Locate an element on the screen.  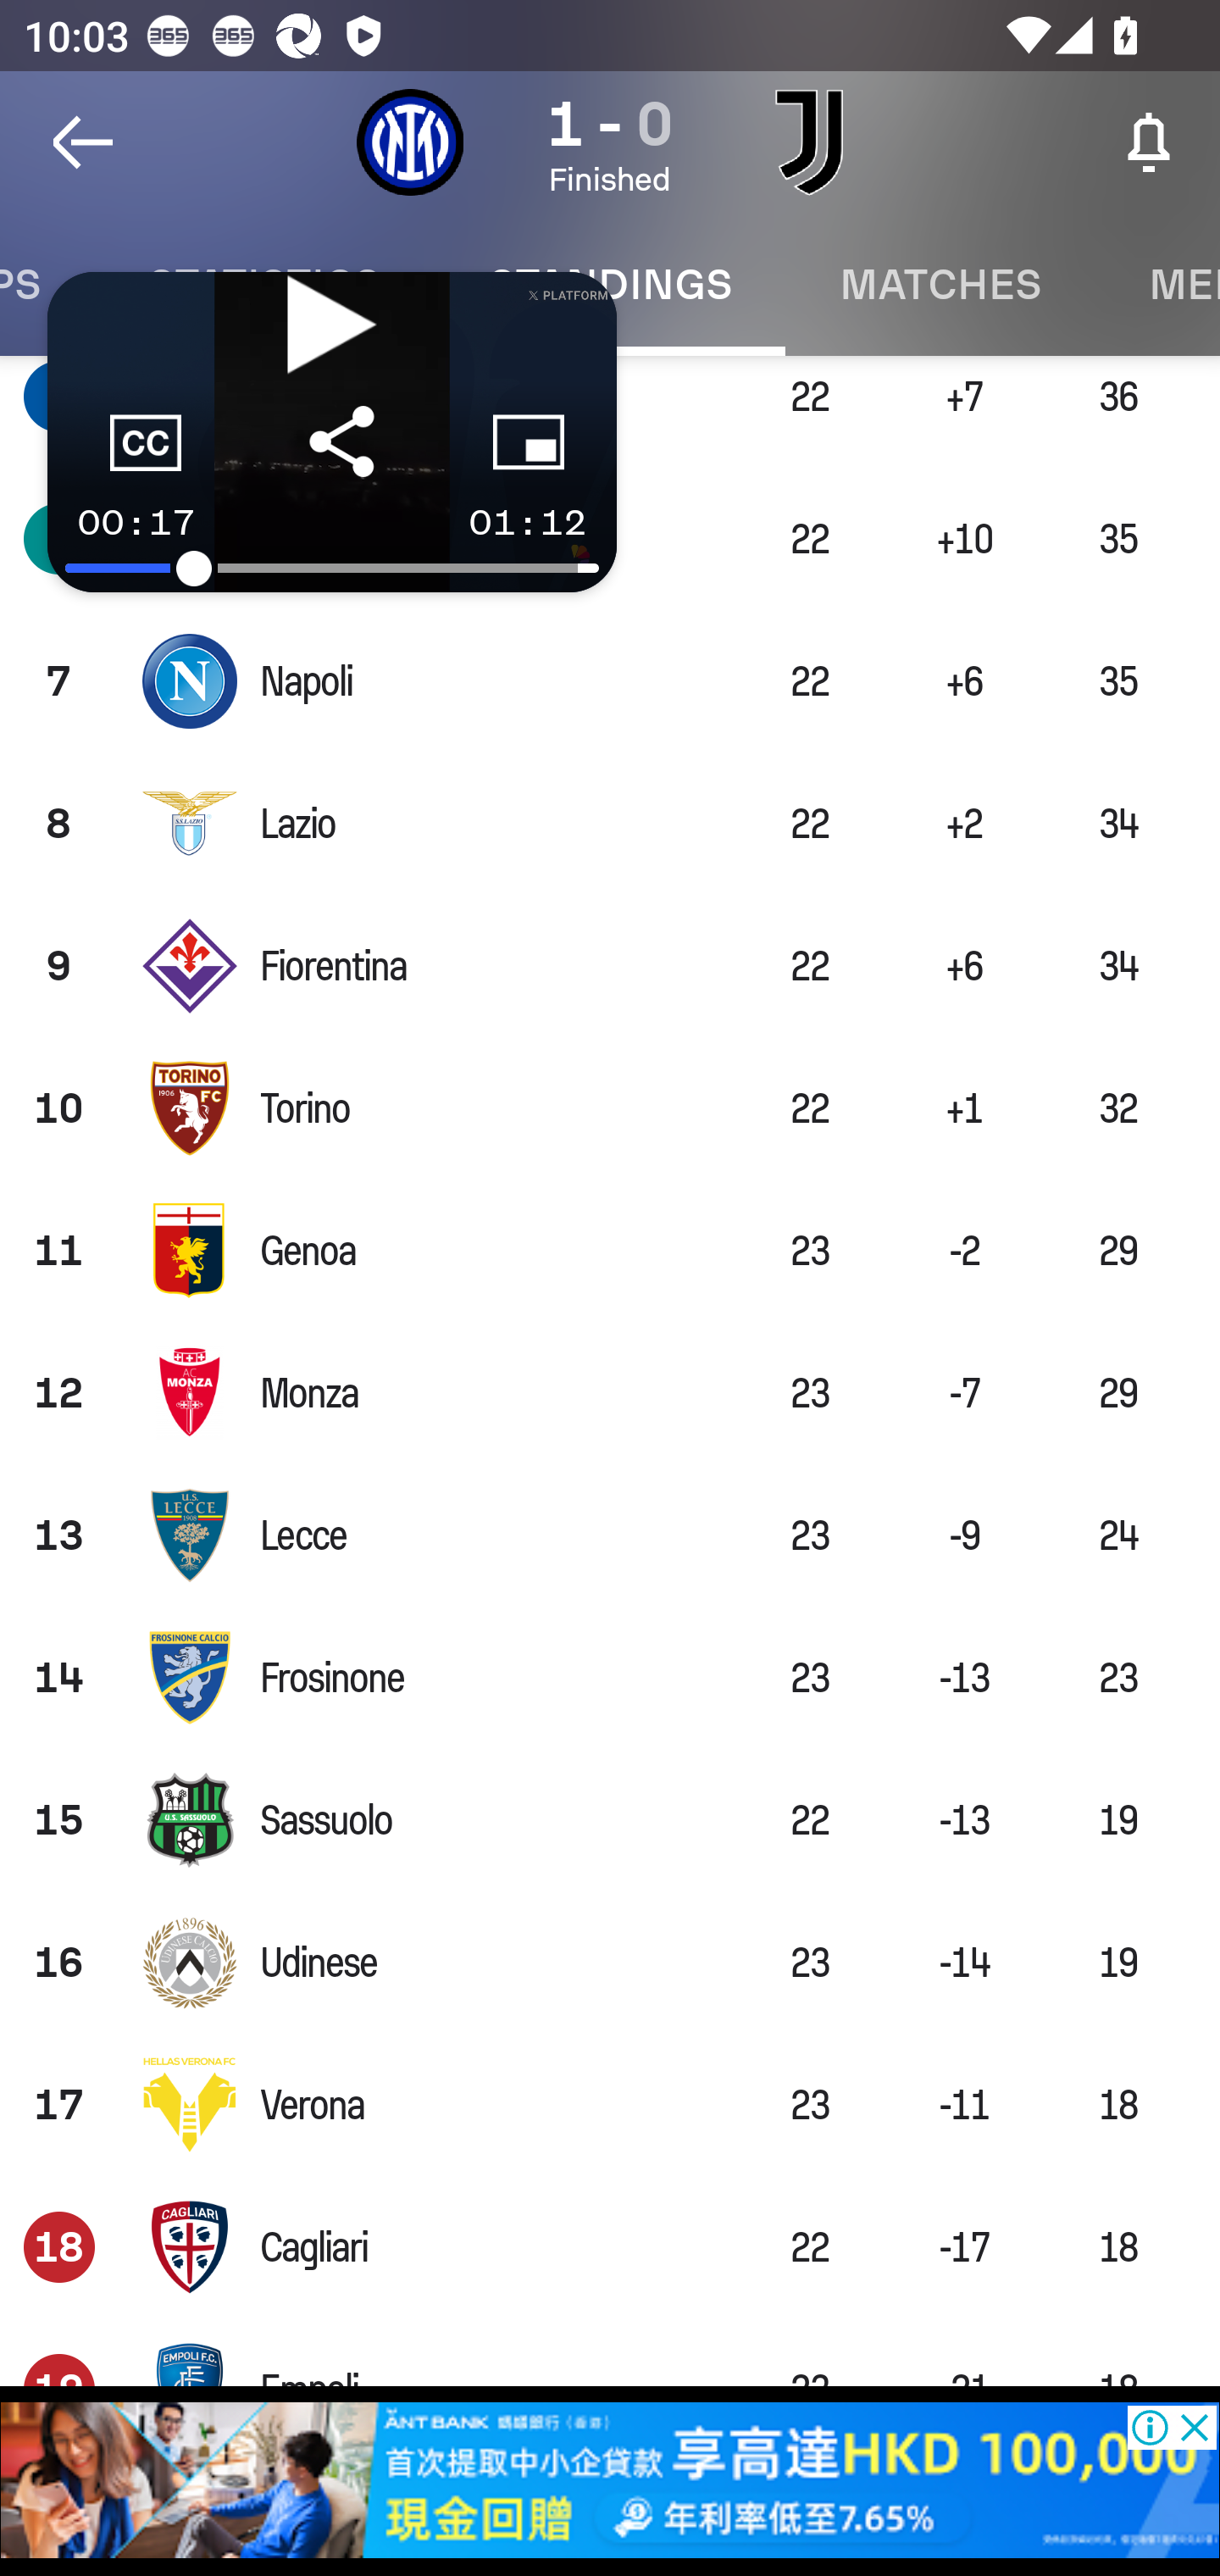
17 is located at coordinates (59, 2104).